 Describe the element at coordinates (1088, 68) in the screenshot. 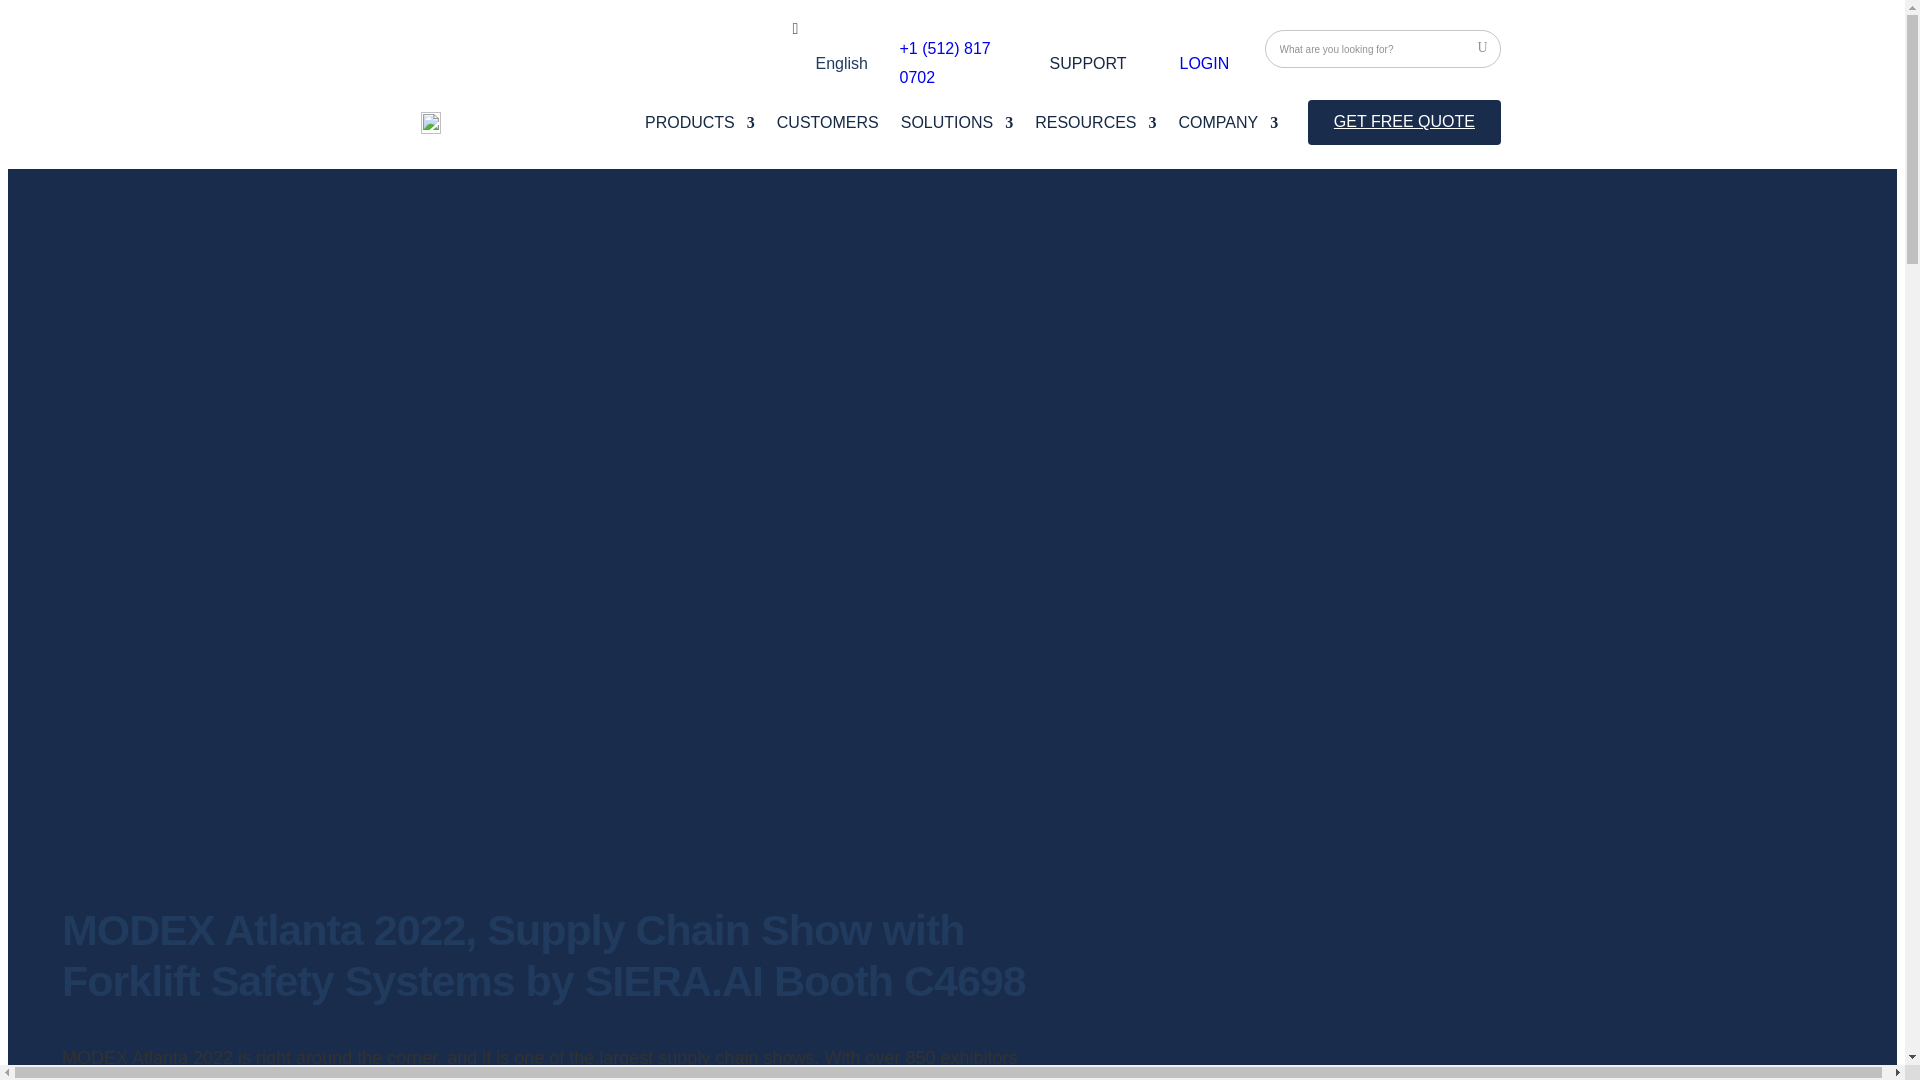

I see `SUPPORT` at that location.